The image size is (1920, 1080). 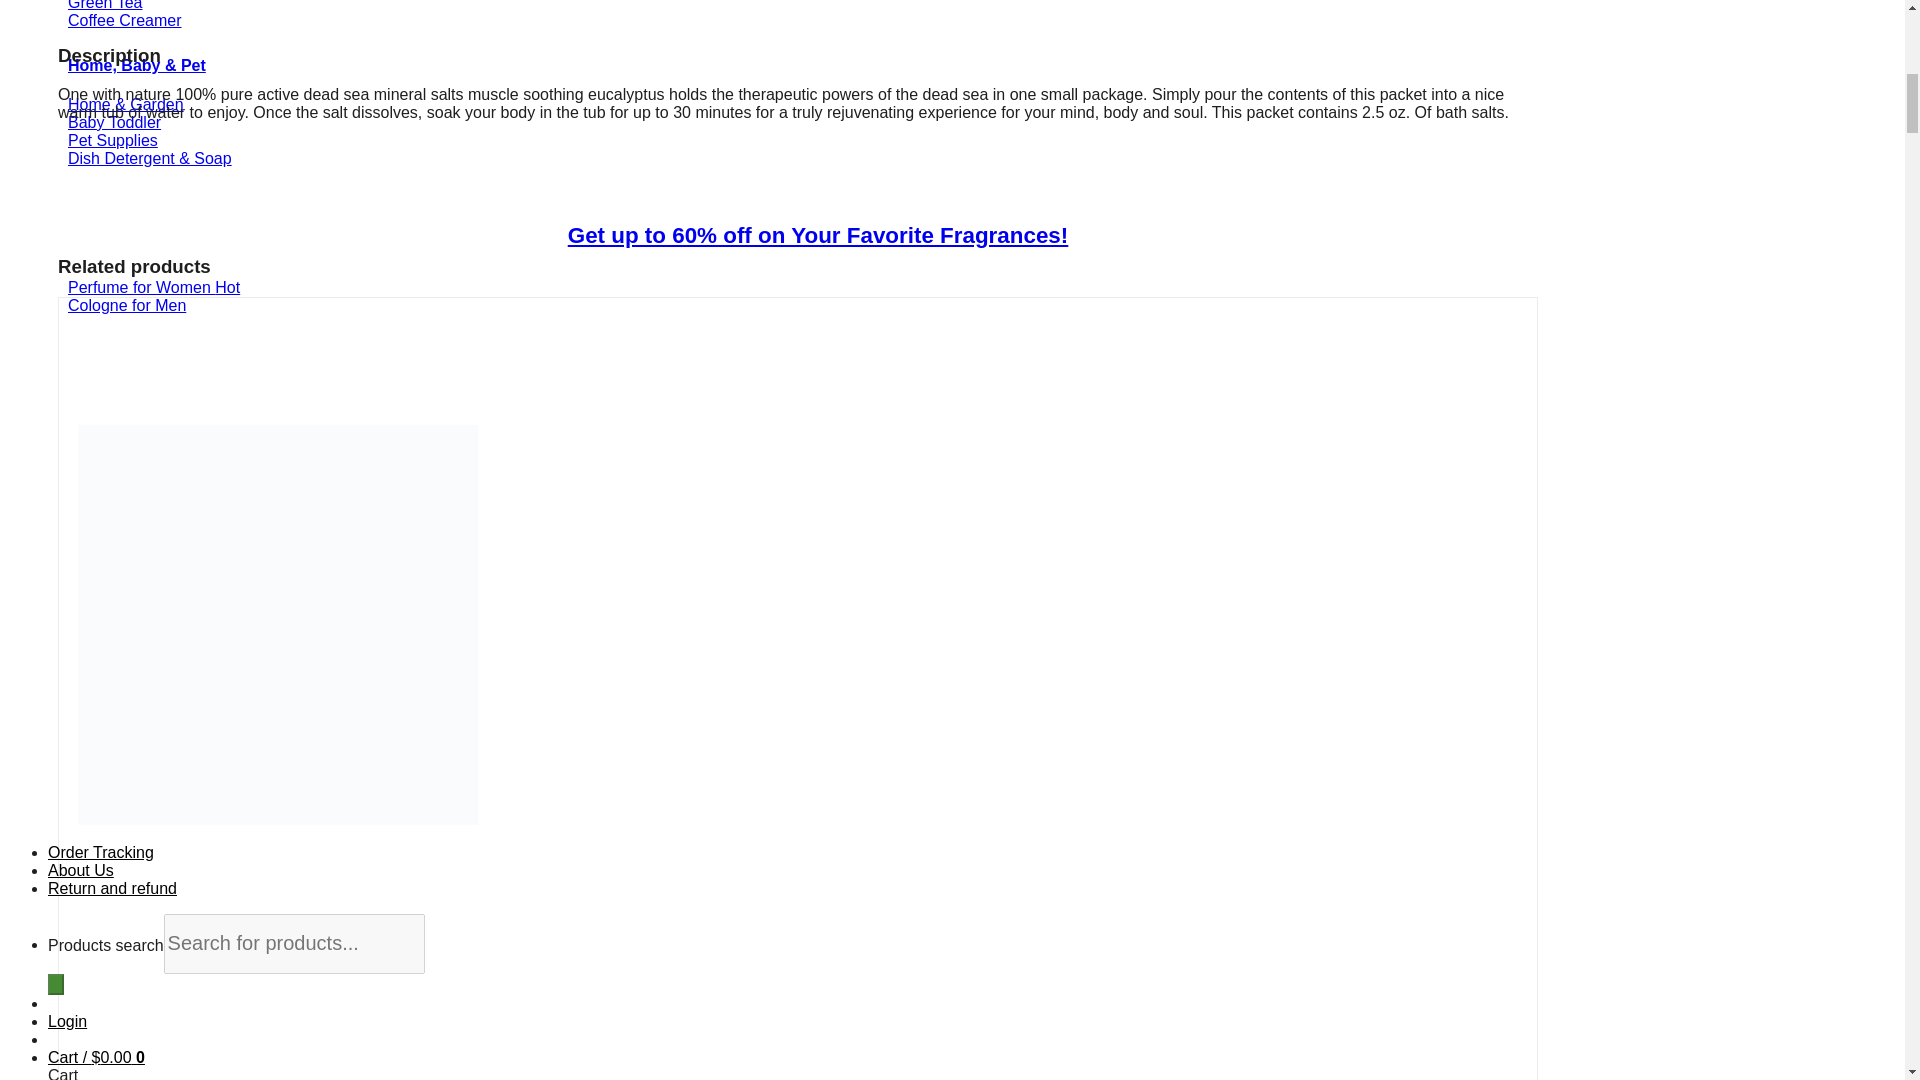 I want to click on Login, so click(x=67, y=1020).